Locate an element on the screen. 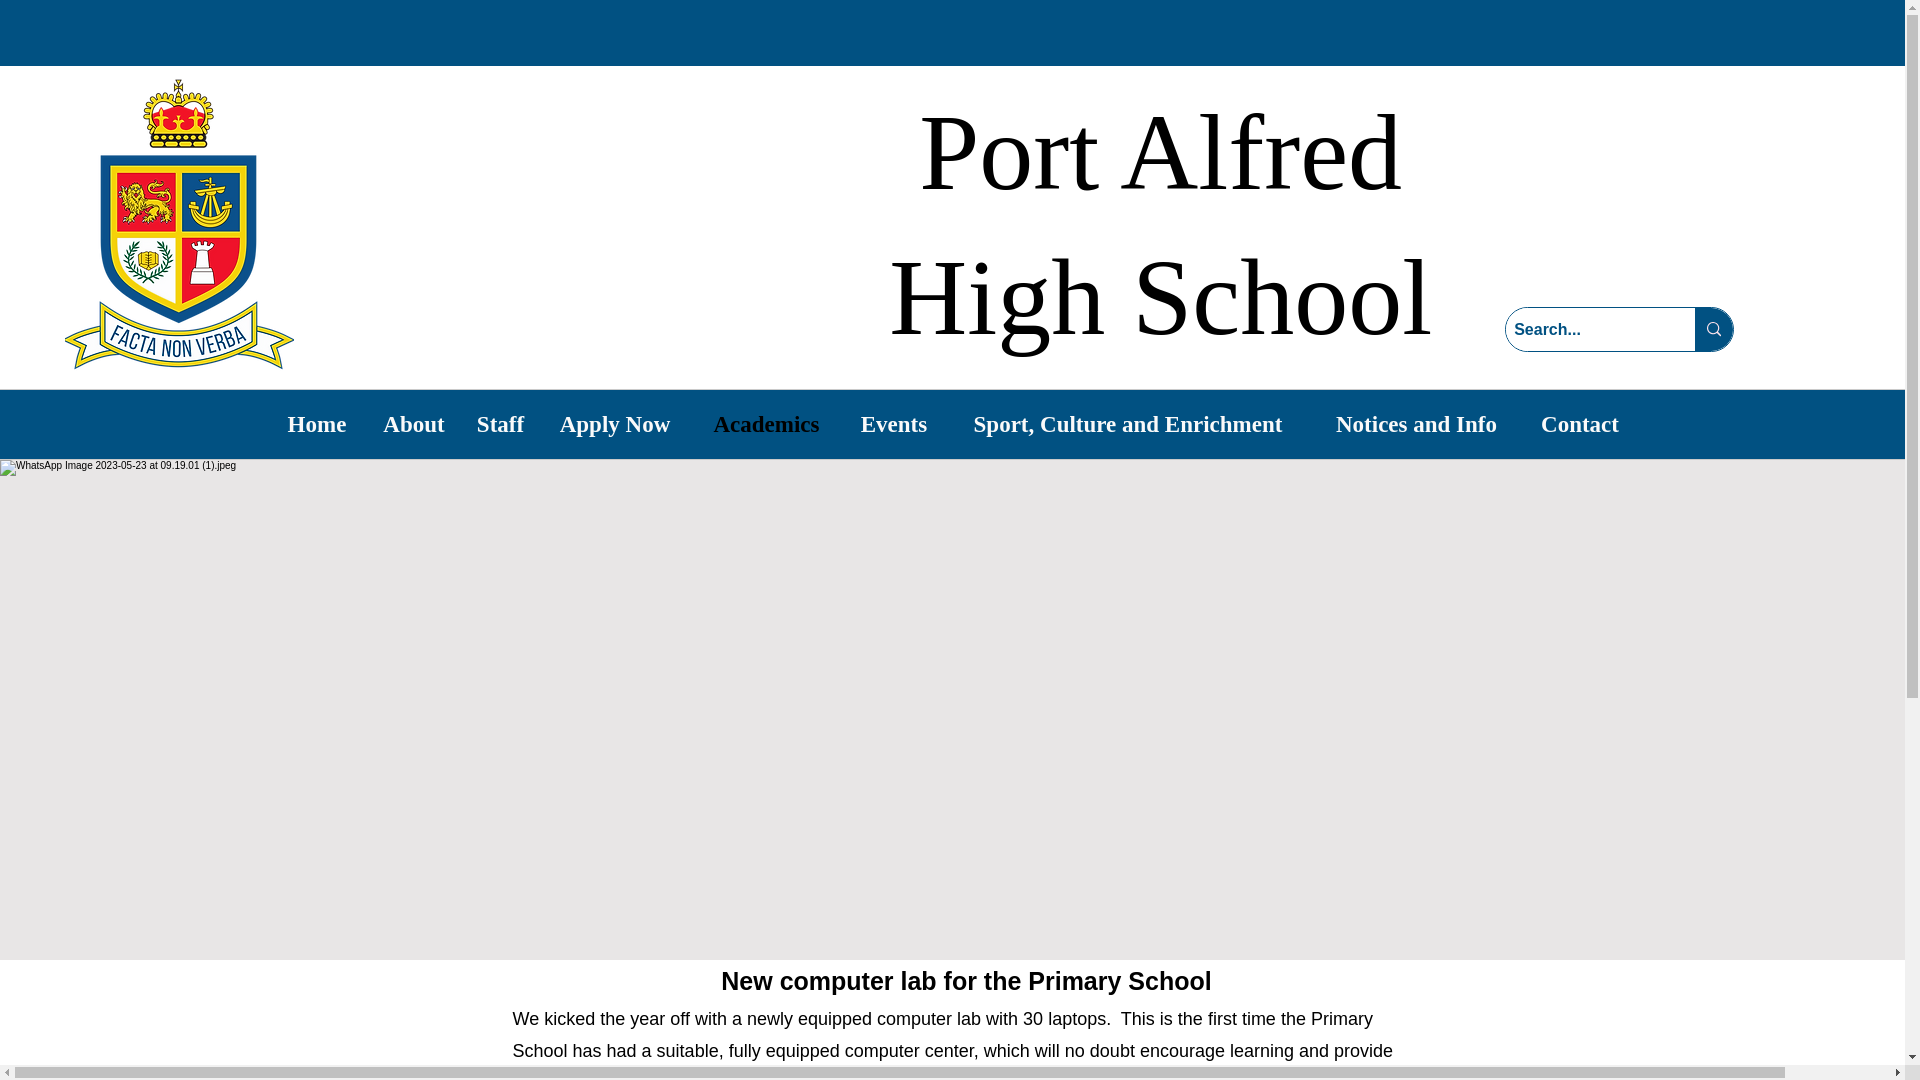 Image resolution: width=1920 pixels, height=1080 pixels. Notices and Info is located at coordinates (1416, 424).